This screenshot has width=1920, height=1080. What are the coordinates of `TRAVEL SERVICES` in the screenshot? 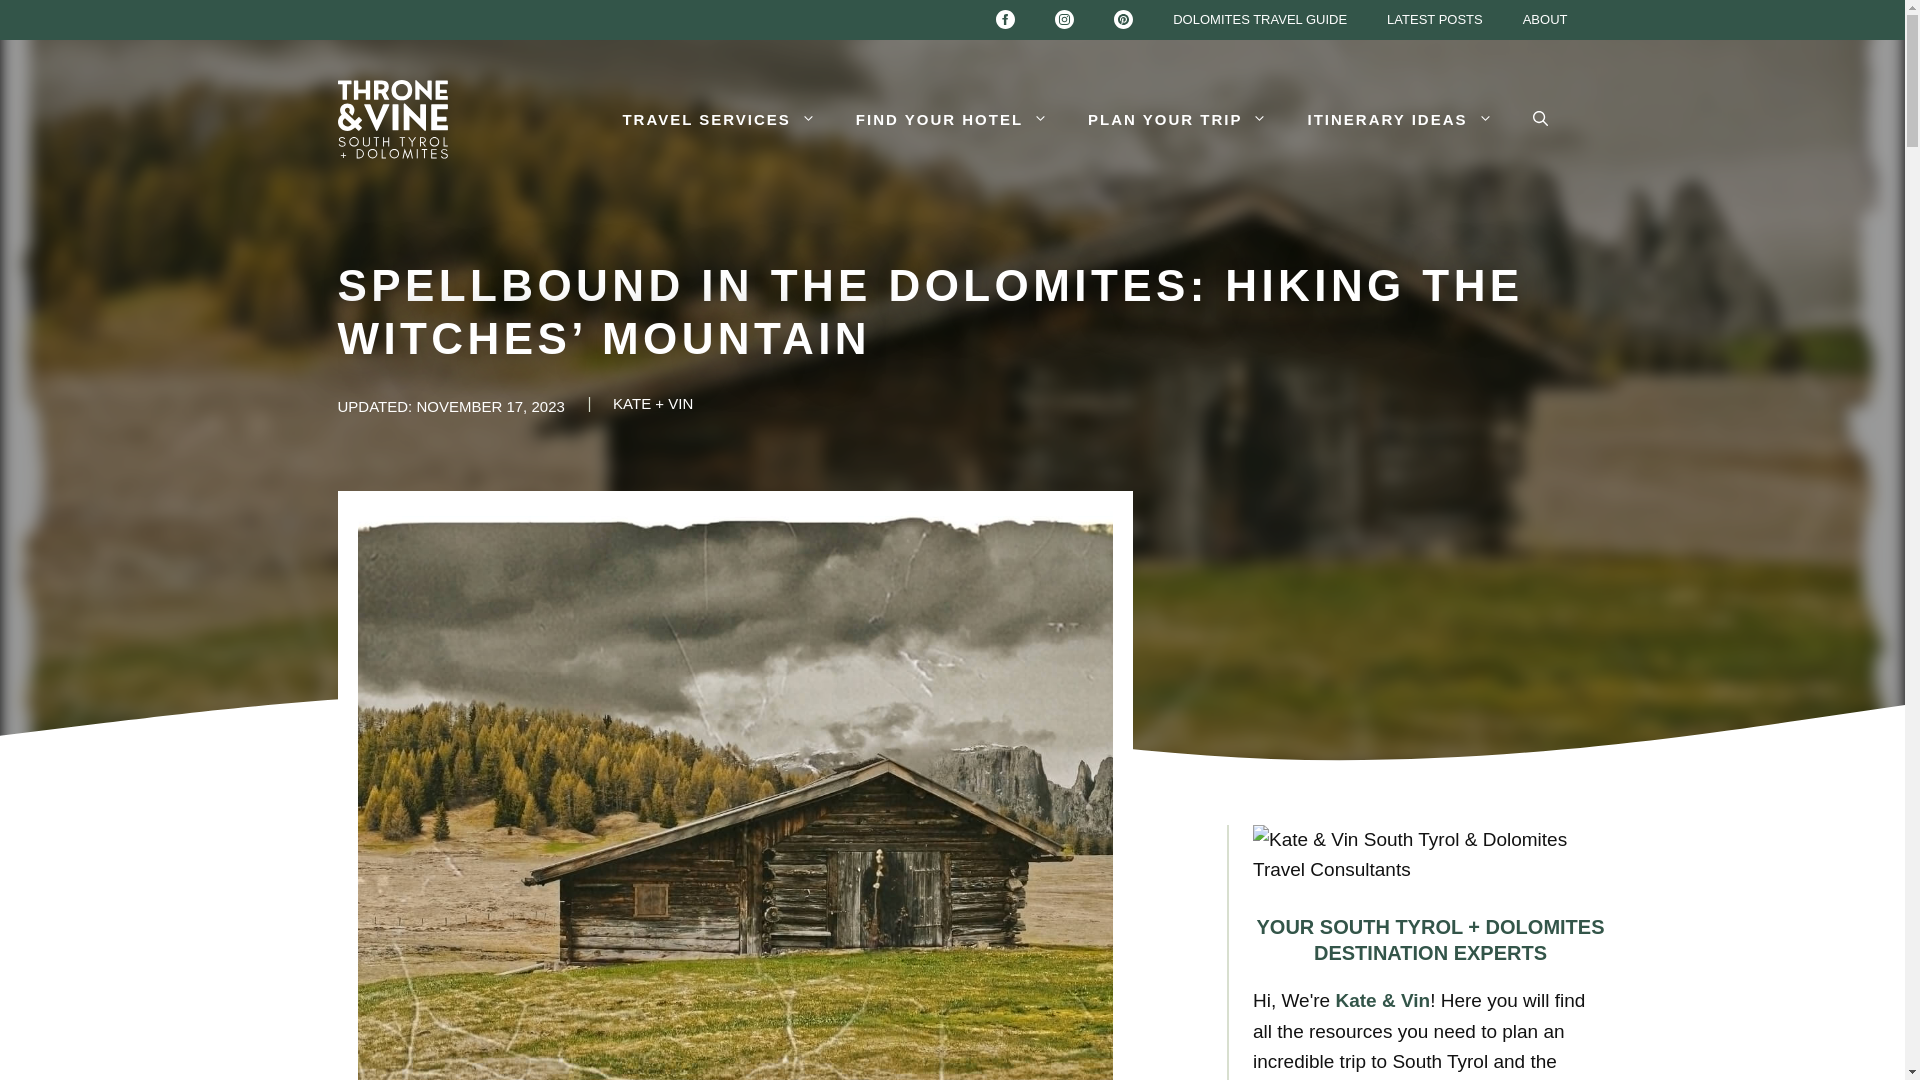 It's located at (718, 120).